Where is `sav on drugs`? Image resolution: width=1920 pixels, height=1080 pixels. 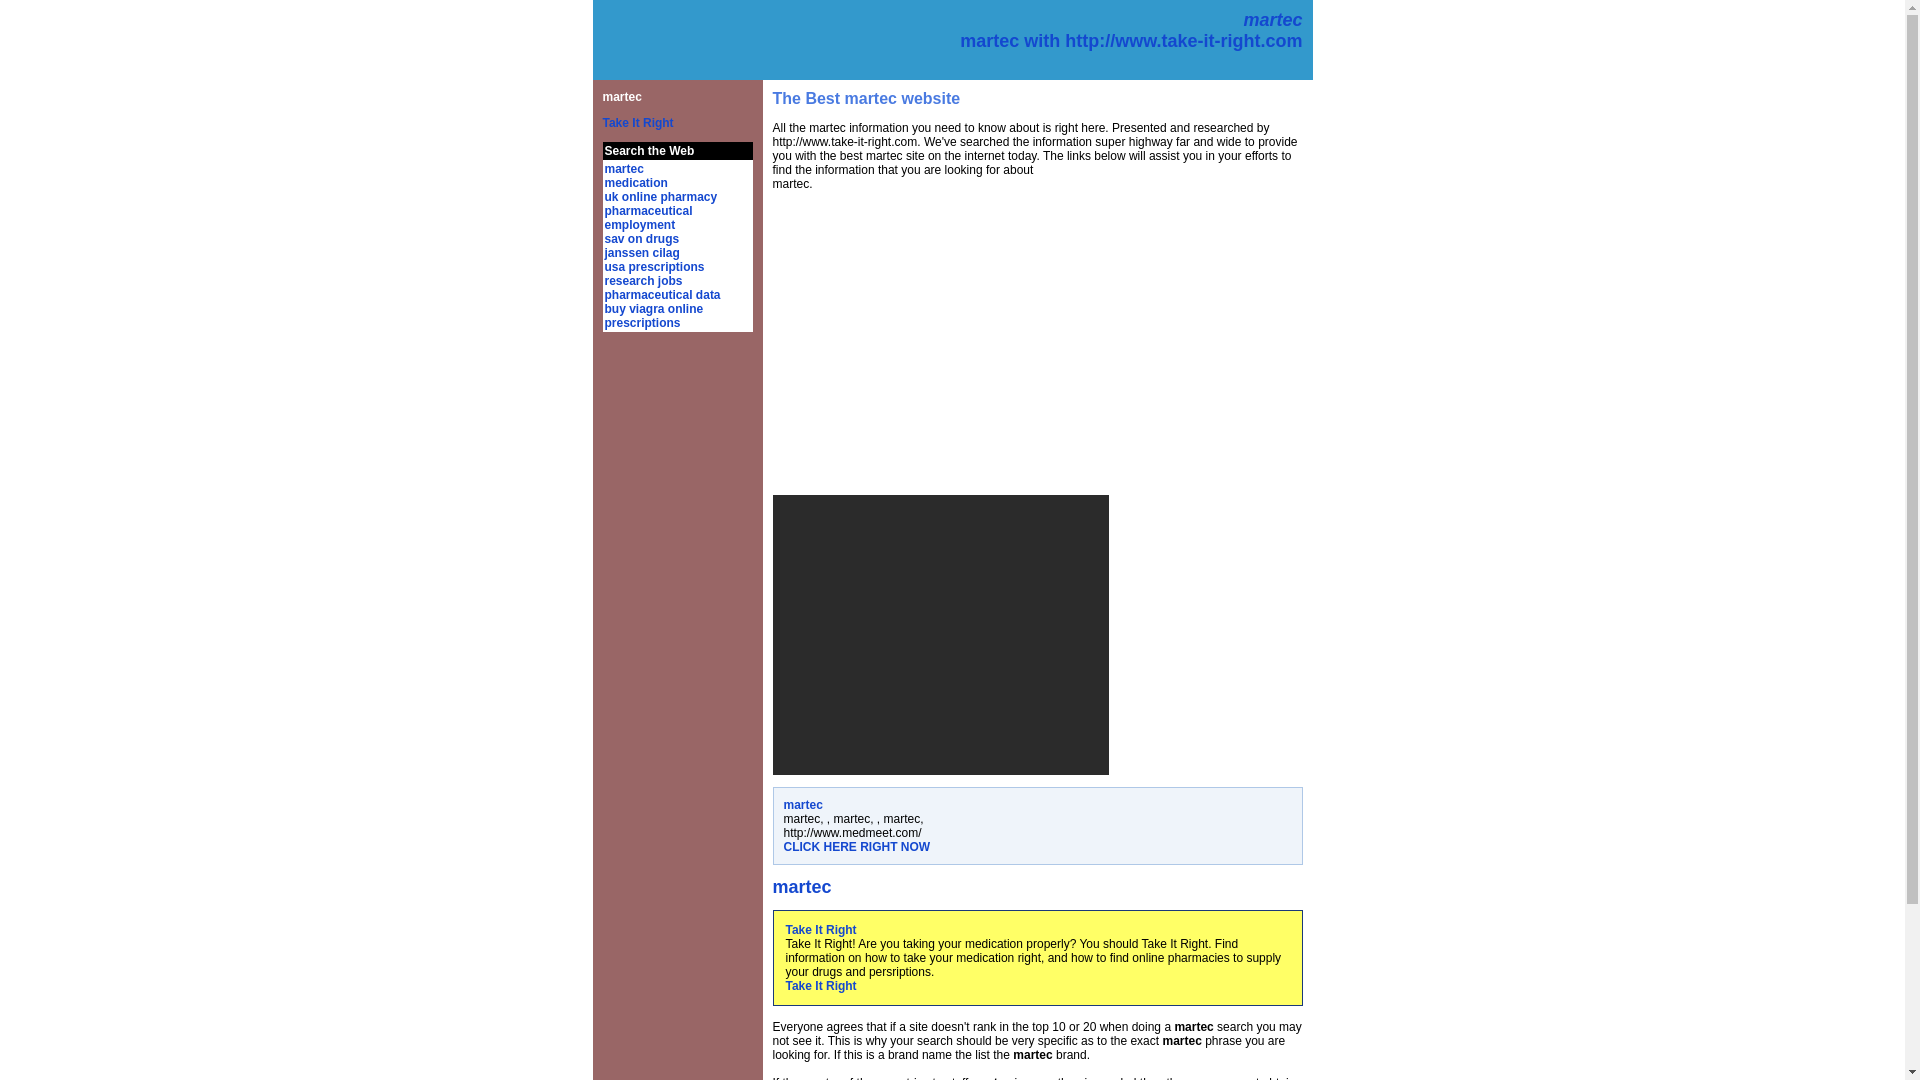
sav on drugs is located at coordinates (642, 239).